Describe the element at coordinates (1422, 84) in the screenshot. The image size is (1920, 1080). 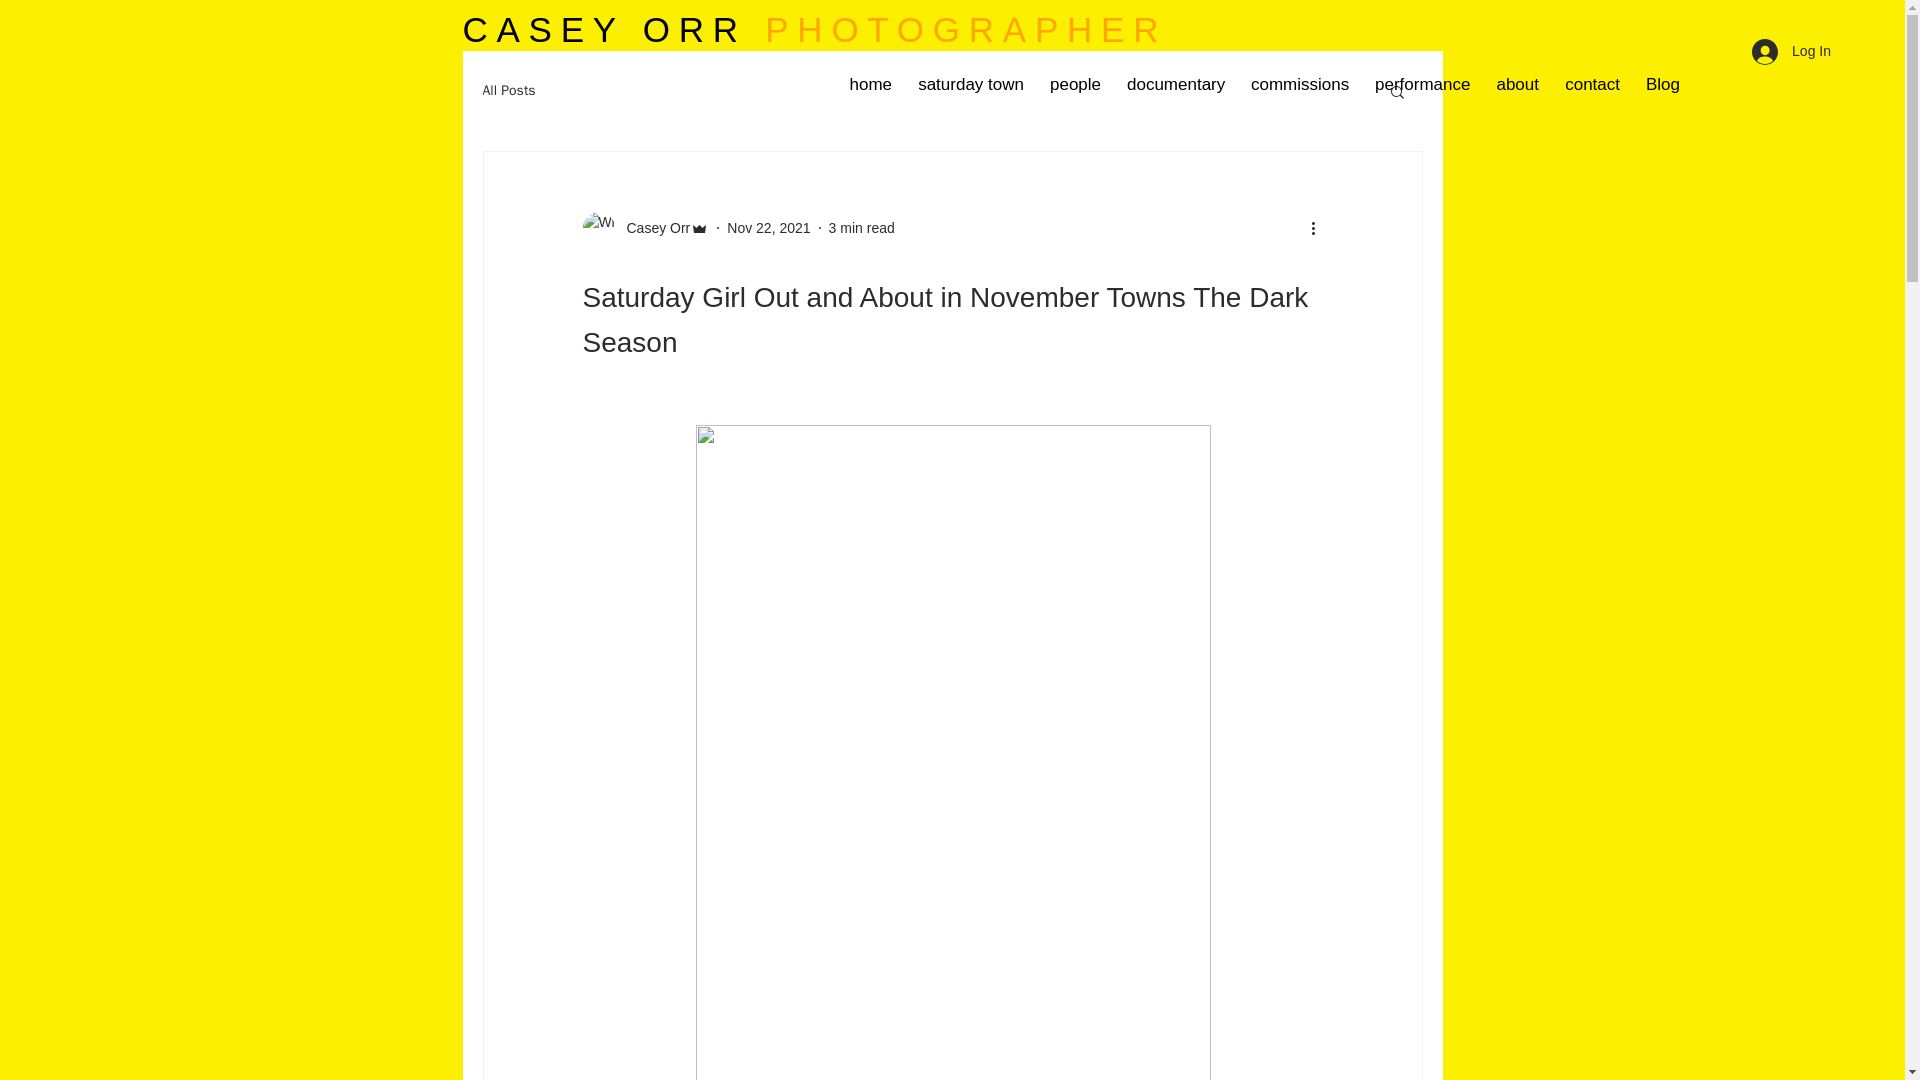
I see `performance` at that location.